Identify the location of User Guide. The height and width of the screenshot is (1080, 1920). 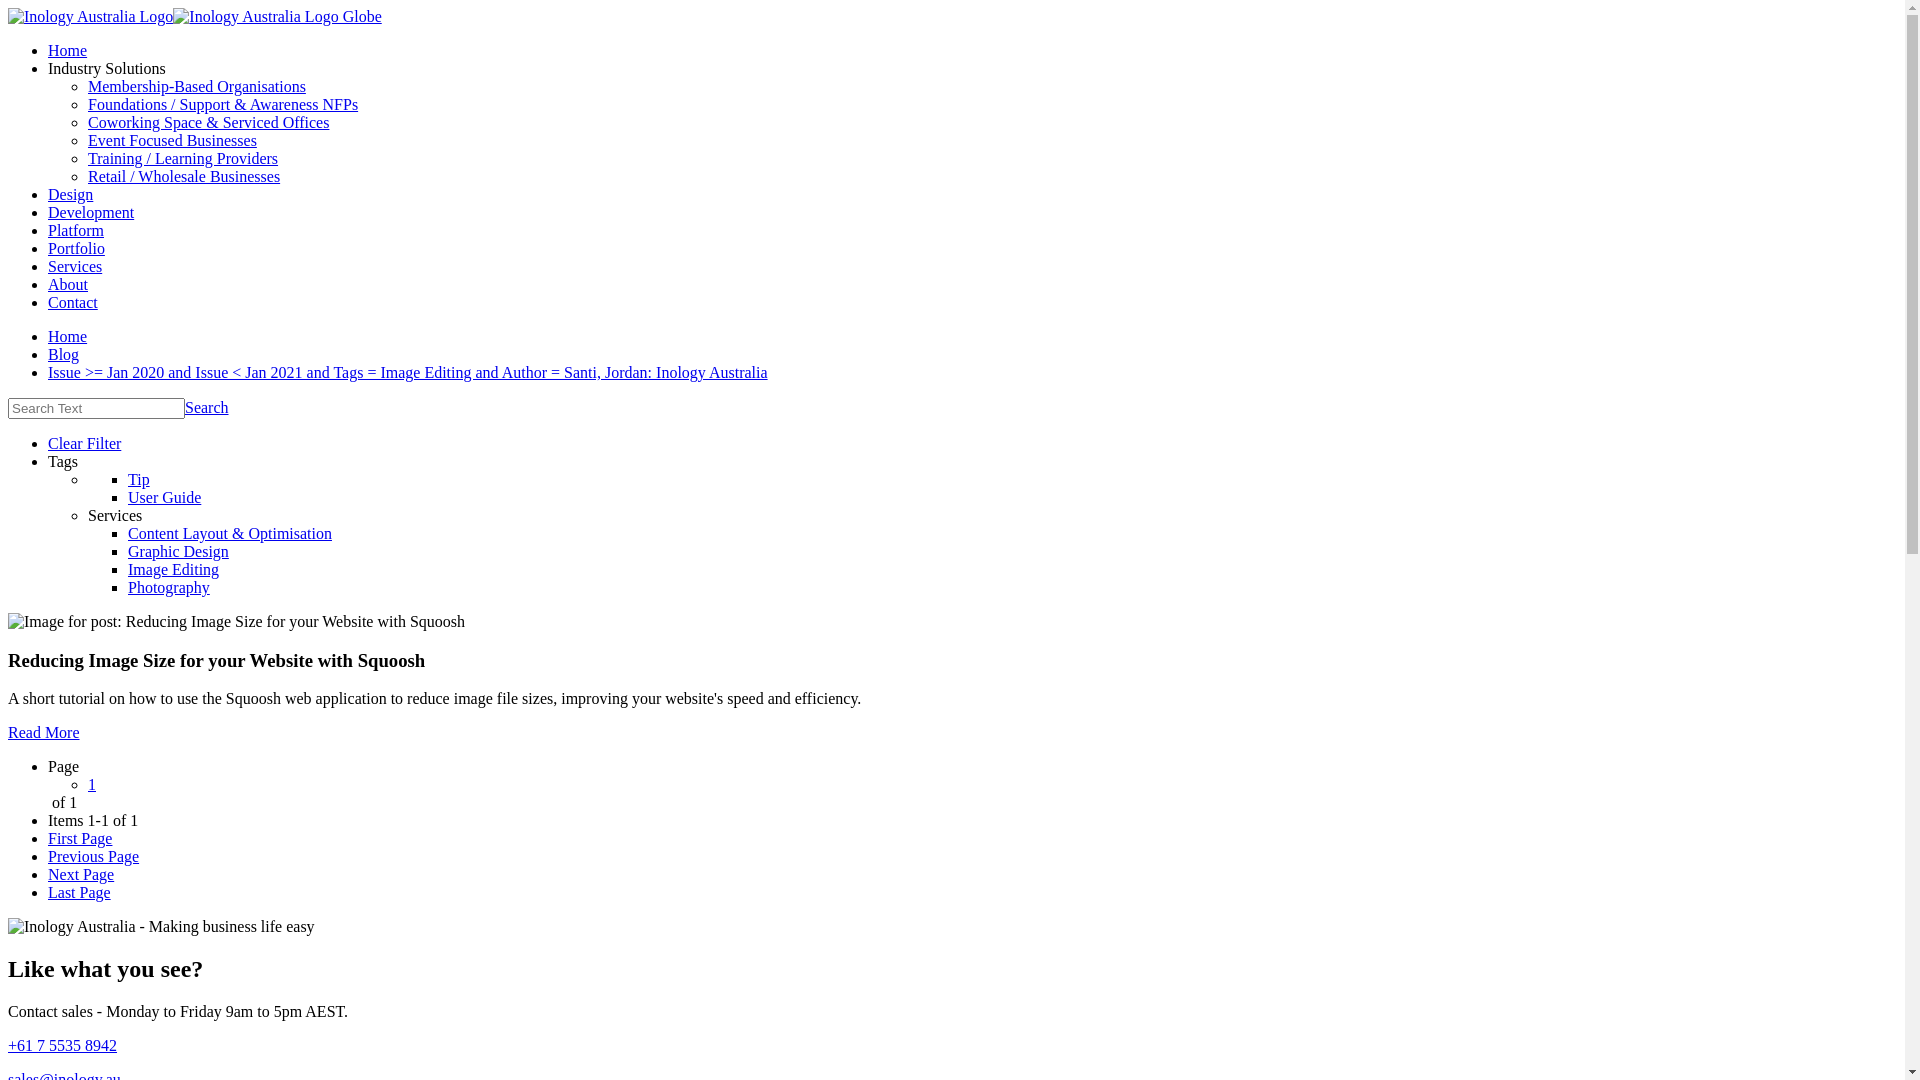
(164, 498).